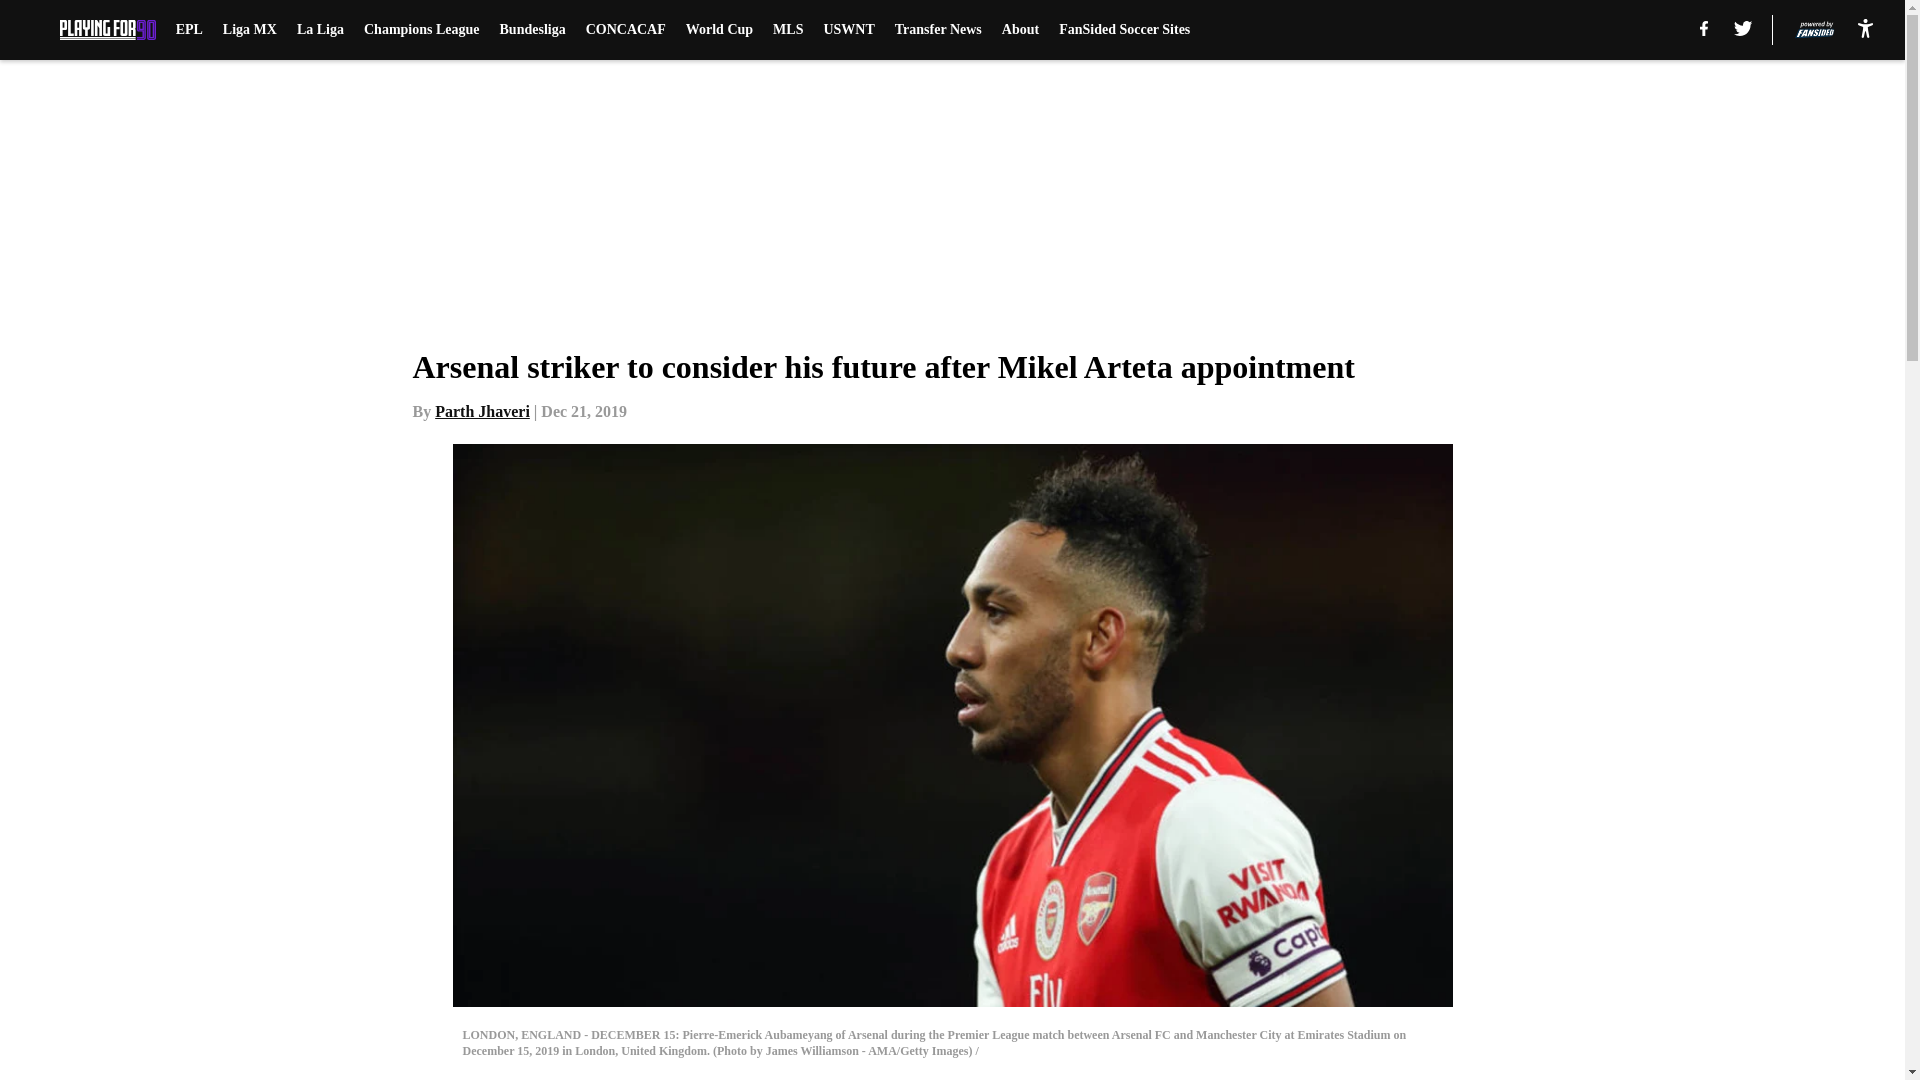 The height and width of the screenshot is (1080, 1920). What do you see at coordinates (788, 30) in the screenshot?
I see `MLS` at bounding box center [788, 30].